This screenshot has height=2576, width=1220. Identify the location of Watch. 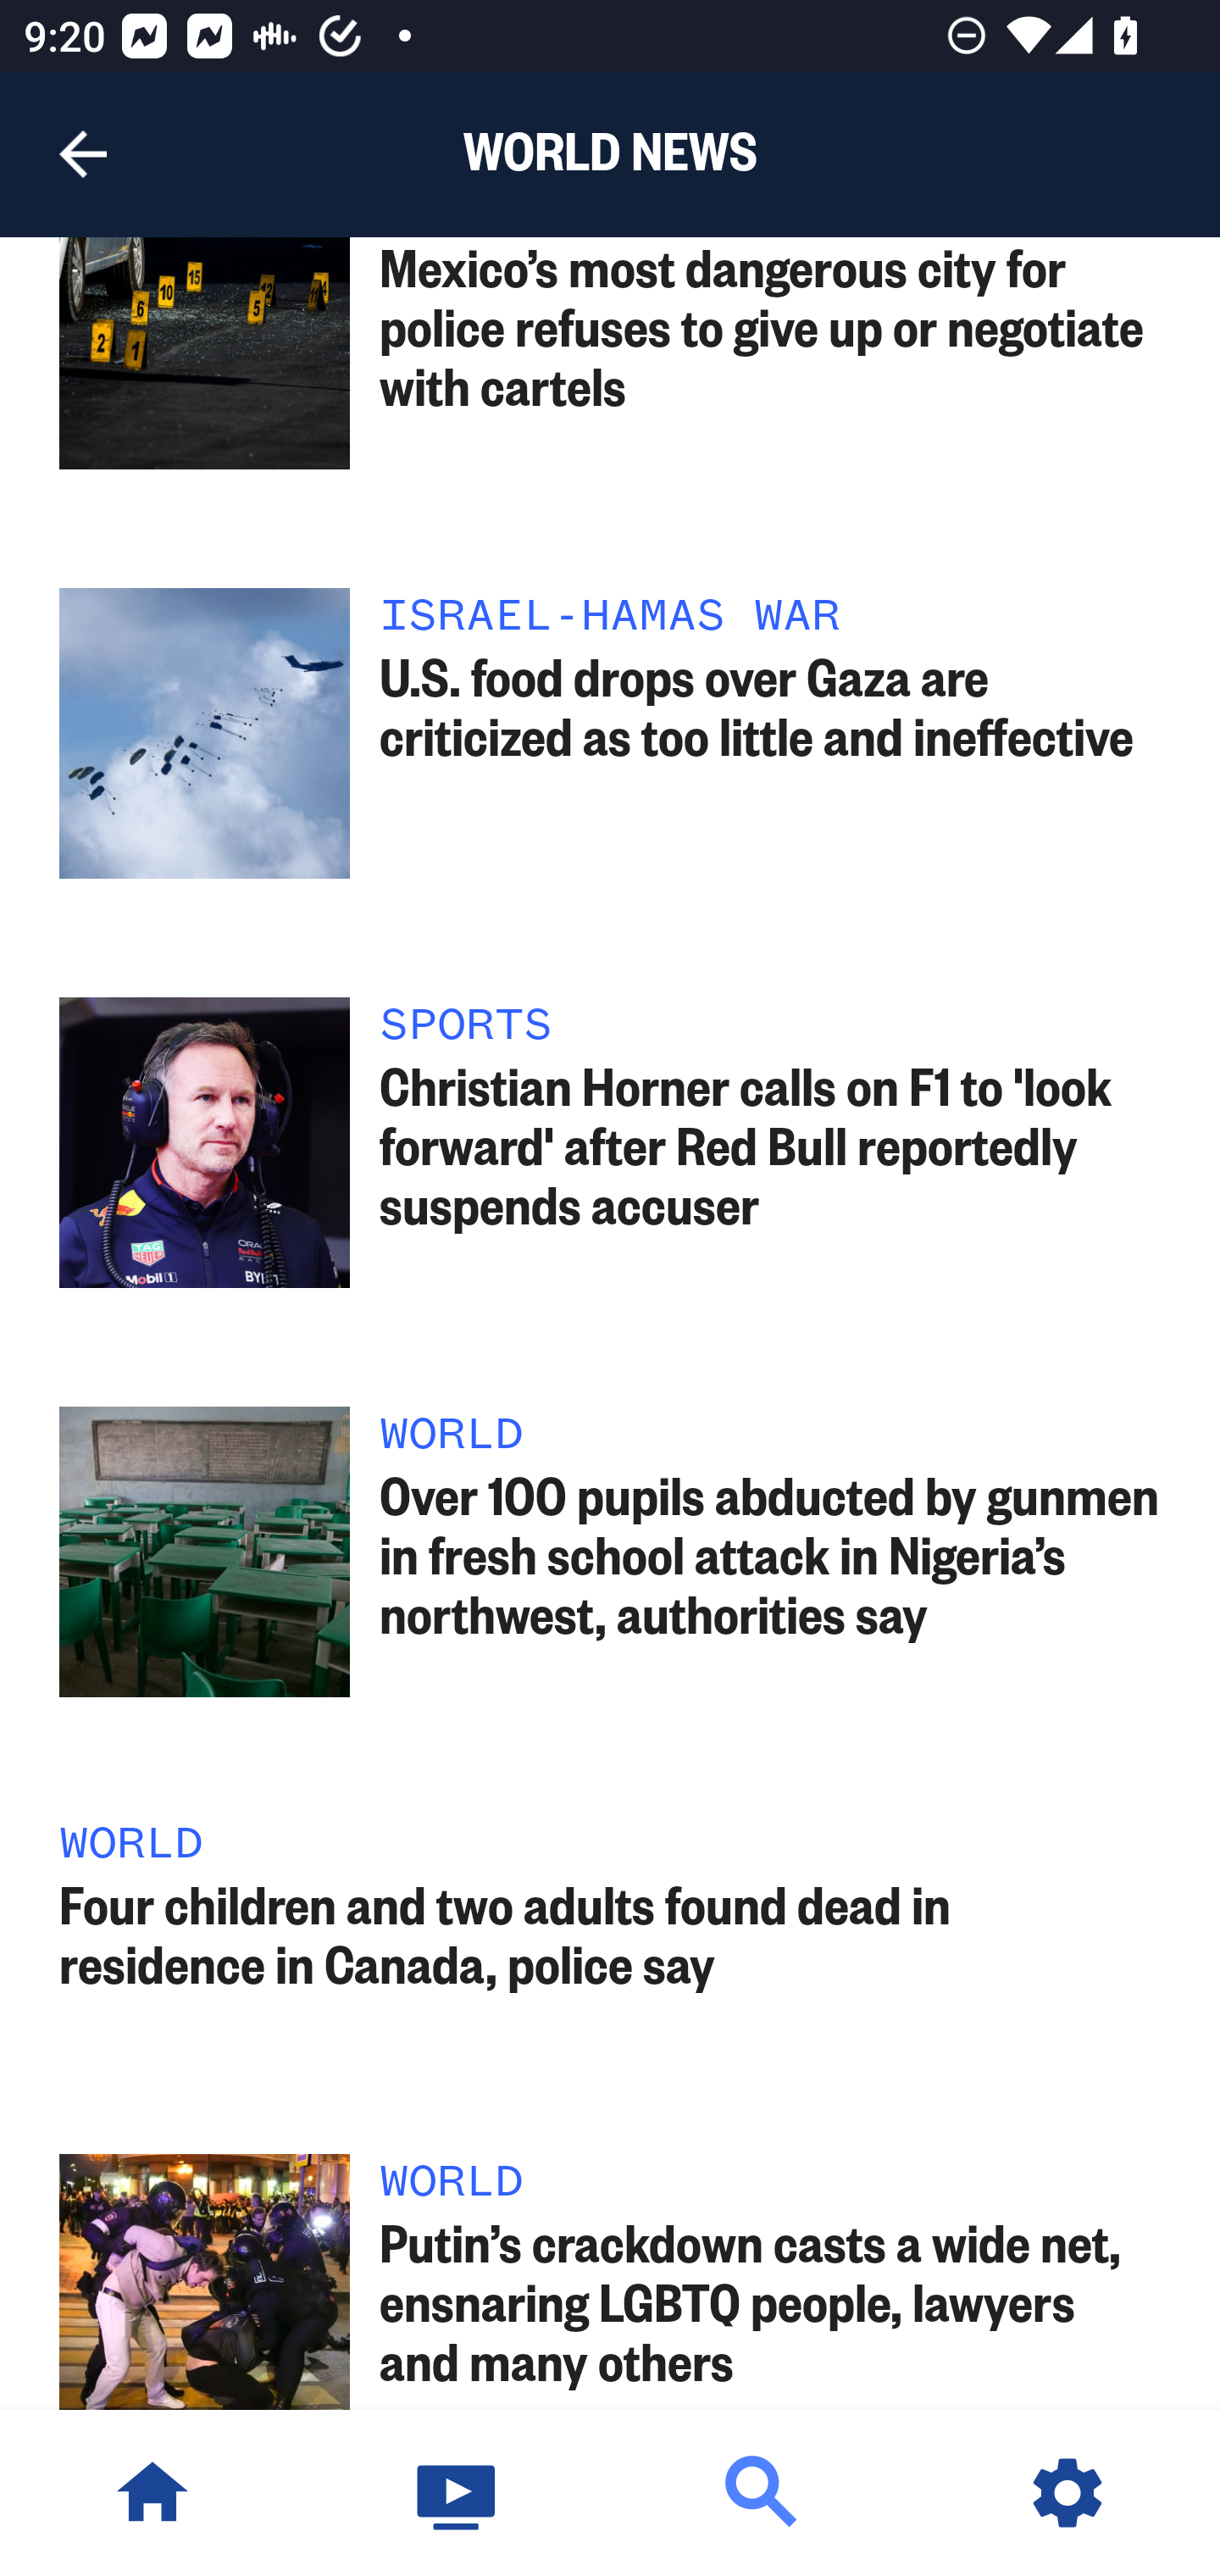
(457, 2493).